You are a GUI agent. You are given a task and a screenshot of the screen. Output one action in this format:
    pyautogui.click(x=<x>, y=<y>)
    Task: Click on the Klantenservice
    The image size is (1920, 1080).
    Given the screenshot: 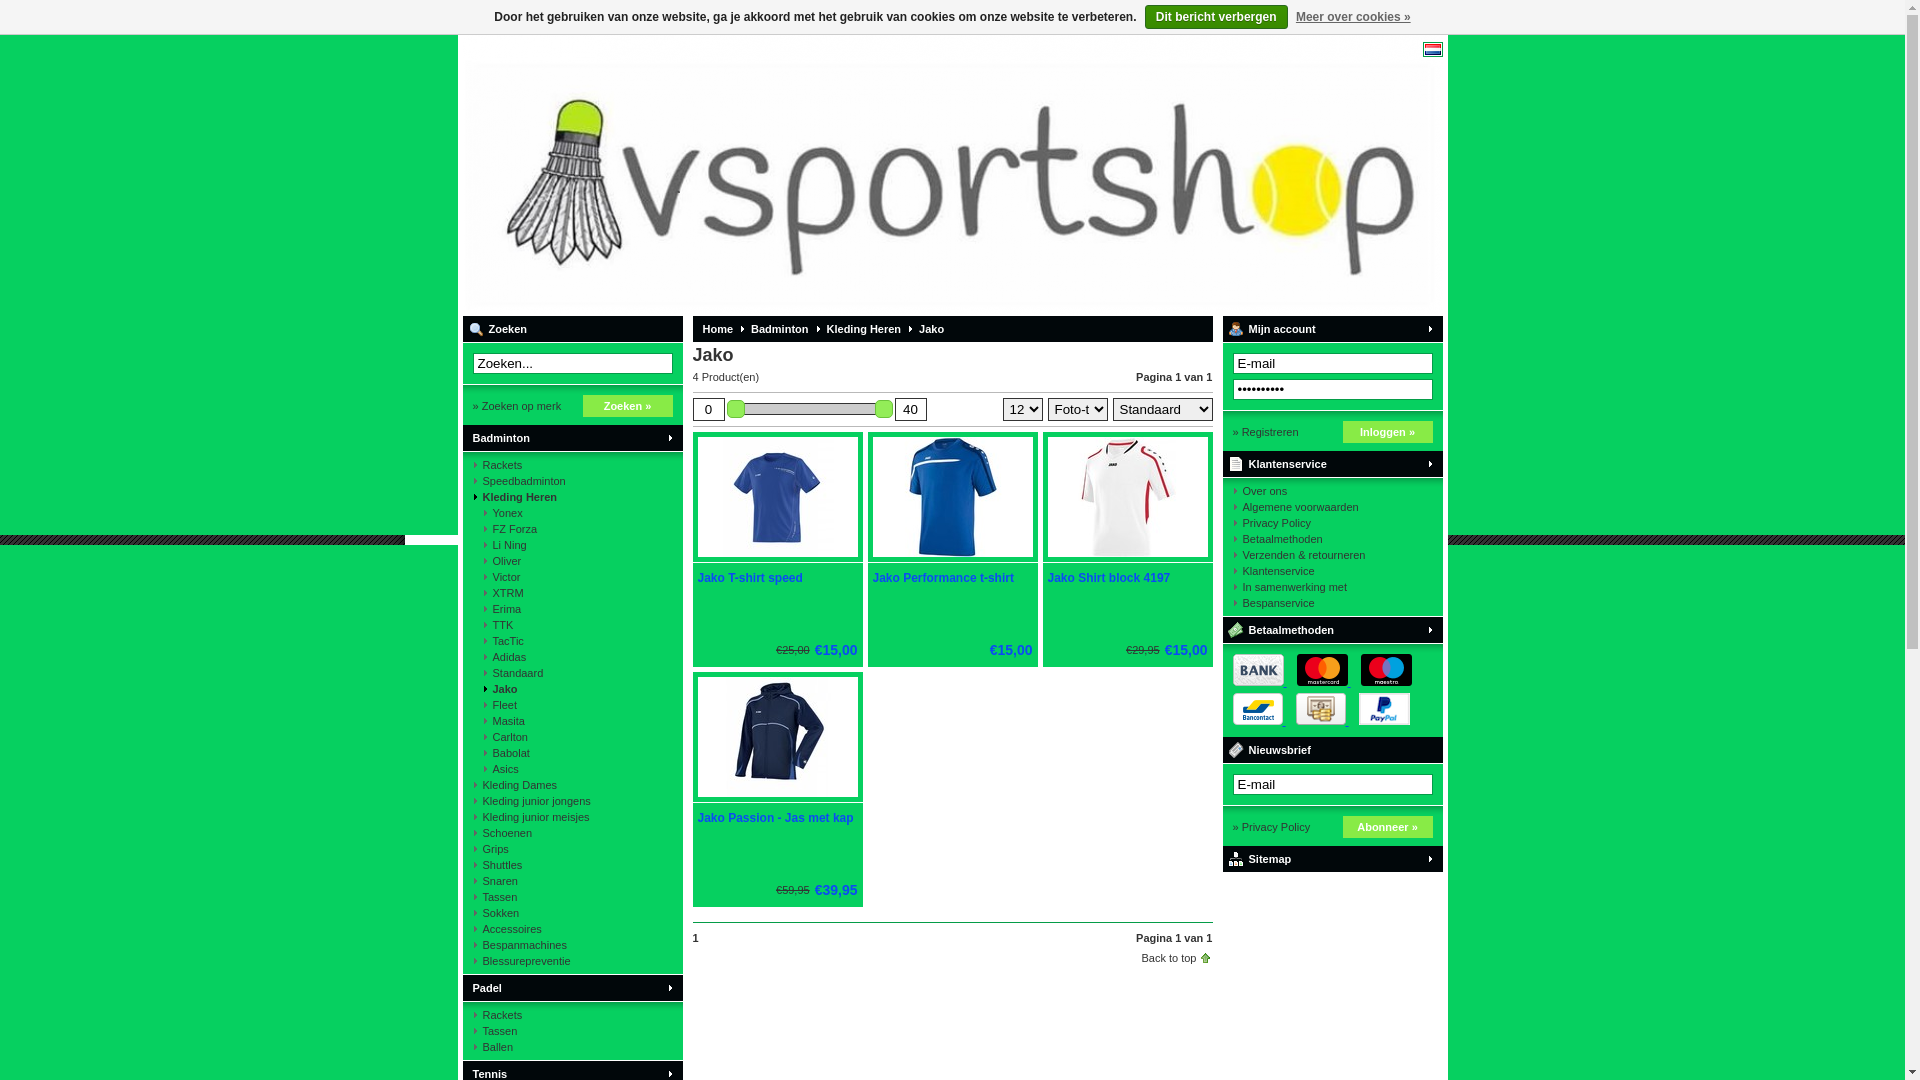 What is the action you would take?
    pyautogui.click(x=1332, y=571)
    